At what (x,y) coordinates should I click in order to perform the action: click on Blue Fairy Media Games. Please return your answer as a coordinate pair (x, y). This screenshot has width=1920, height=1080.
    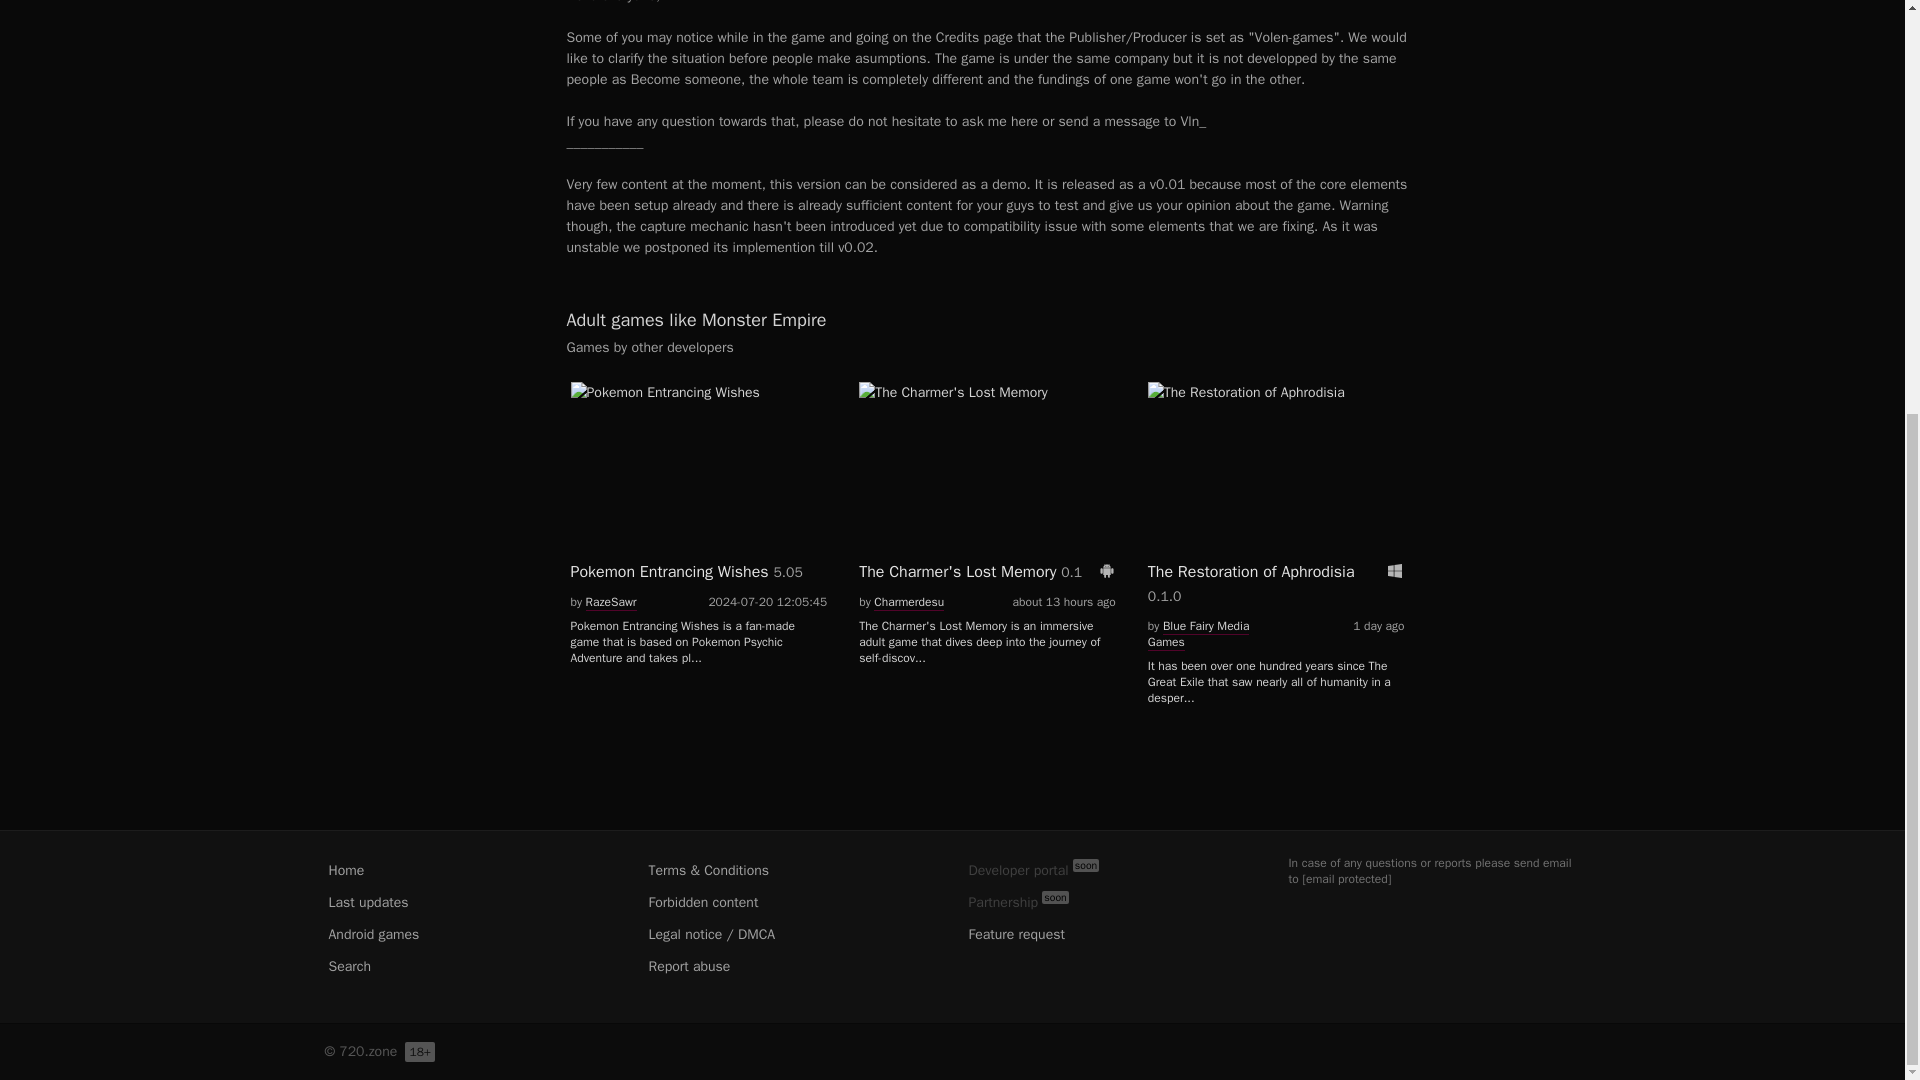
    Looking at the image, I should click on (1198, 633).